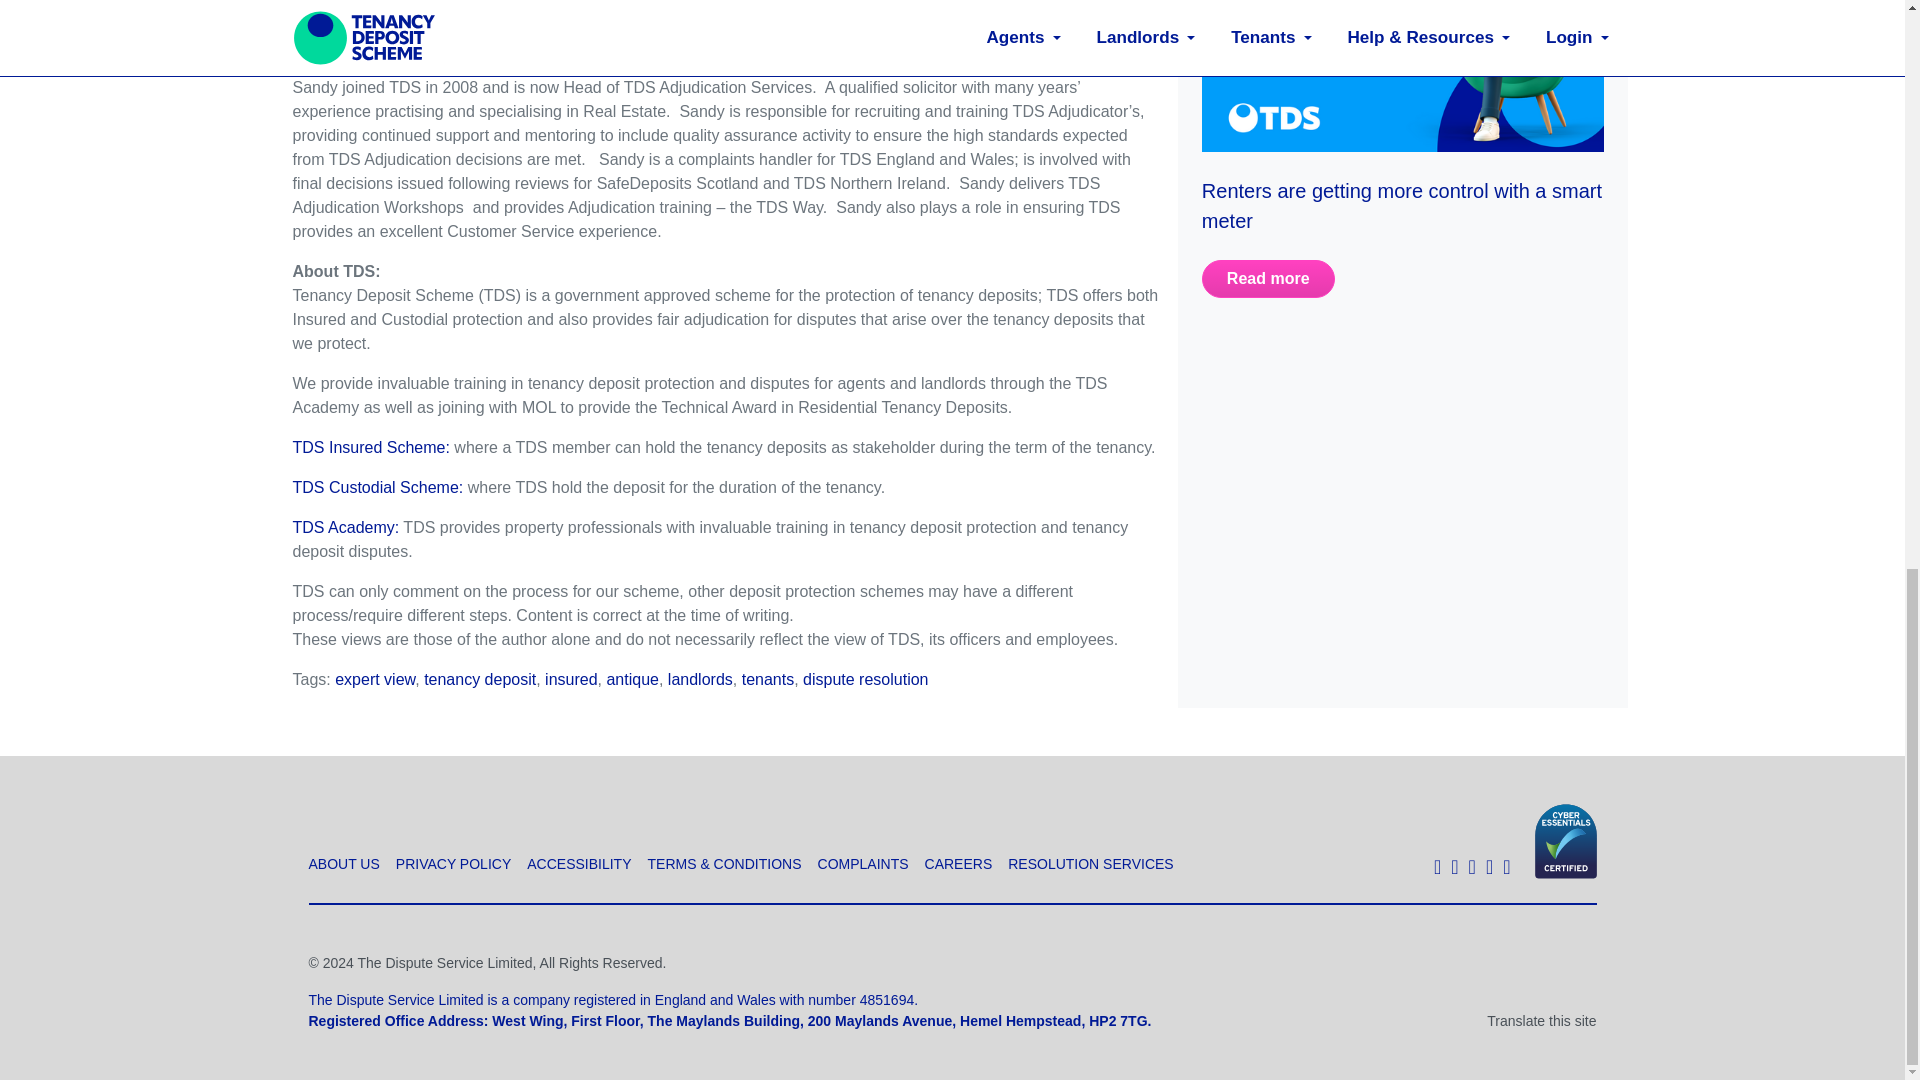 This screenshot has height=1080, width=1920. What do you see at coordinates (374, 678) in the screenshot?
I see `expert view` at bounding box center [374, 678].